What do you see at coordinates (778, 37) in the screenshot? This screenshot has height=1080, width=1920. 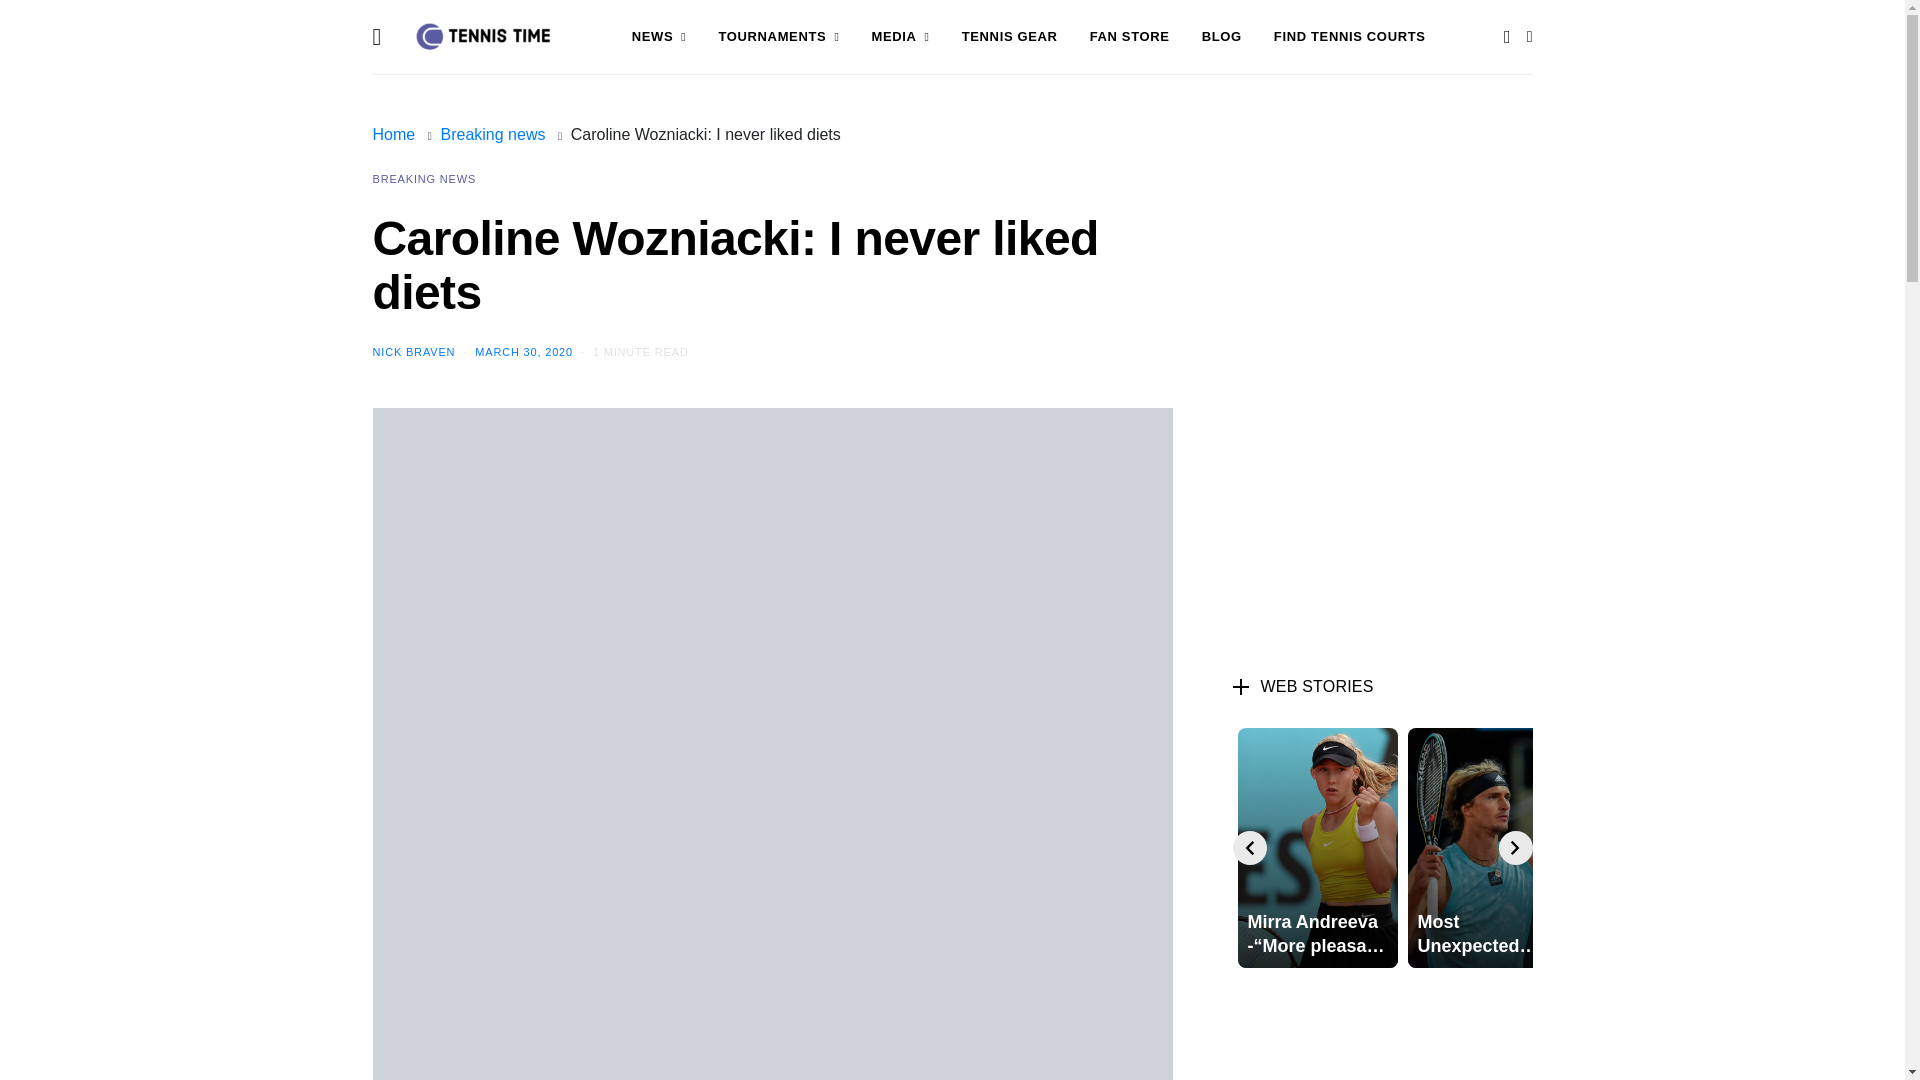 I see `TOURNAMENTS` at bounding box center [778, 37].